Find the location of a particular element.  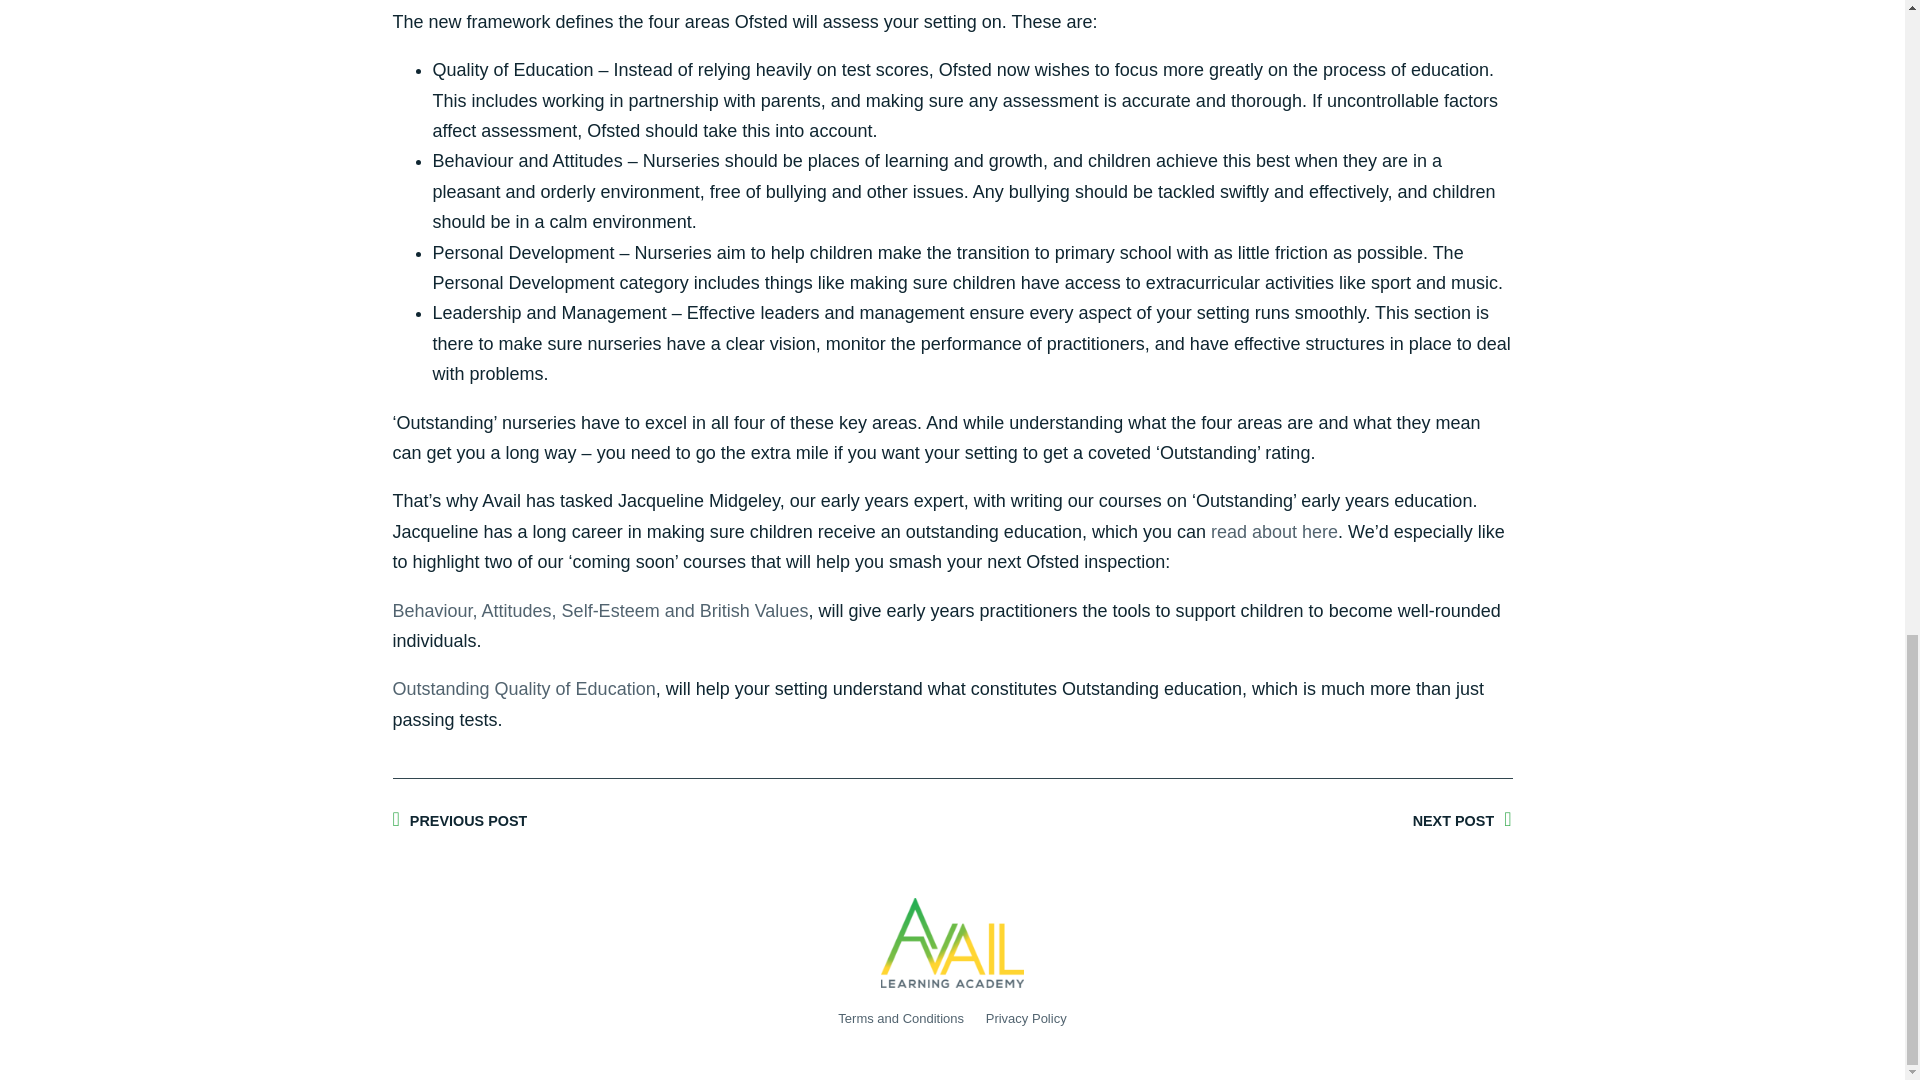

Outstanding Quality of Education is located at coordinates (522, 688).